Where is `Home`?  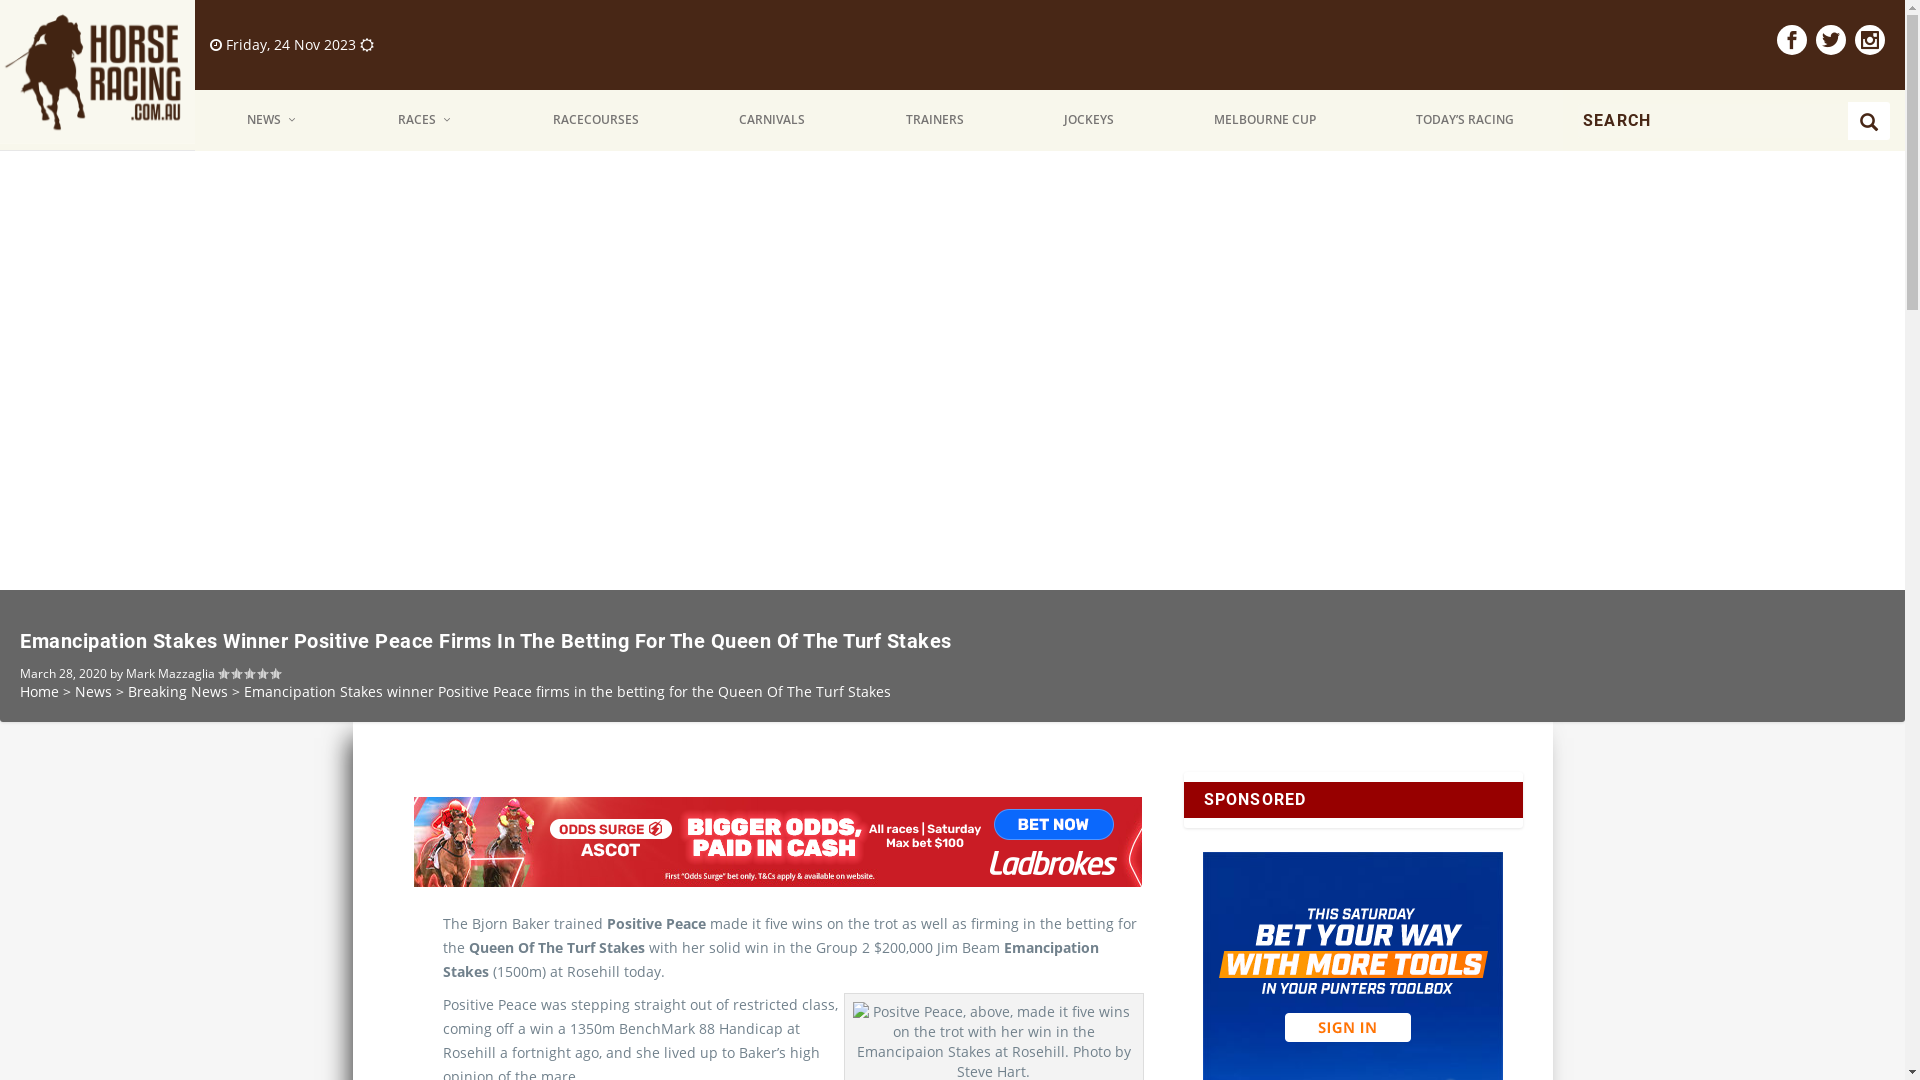
Home is located at coordinates (40, 692).